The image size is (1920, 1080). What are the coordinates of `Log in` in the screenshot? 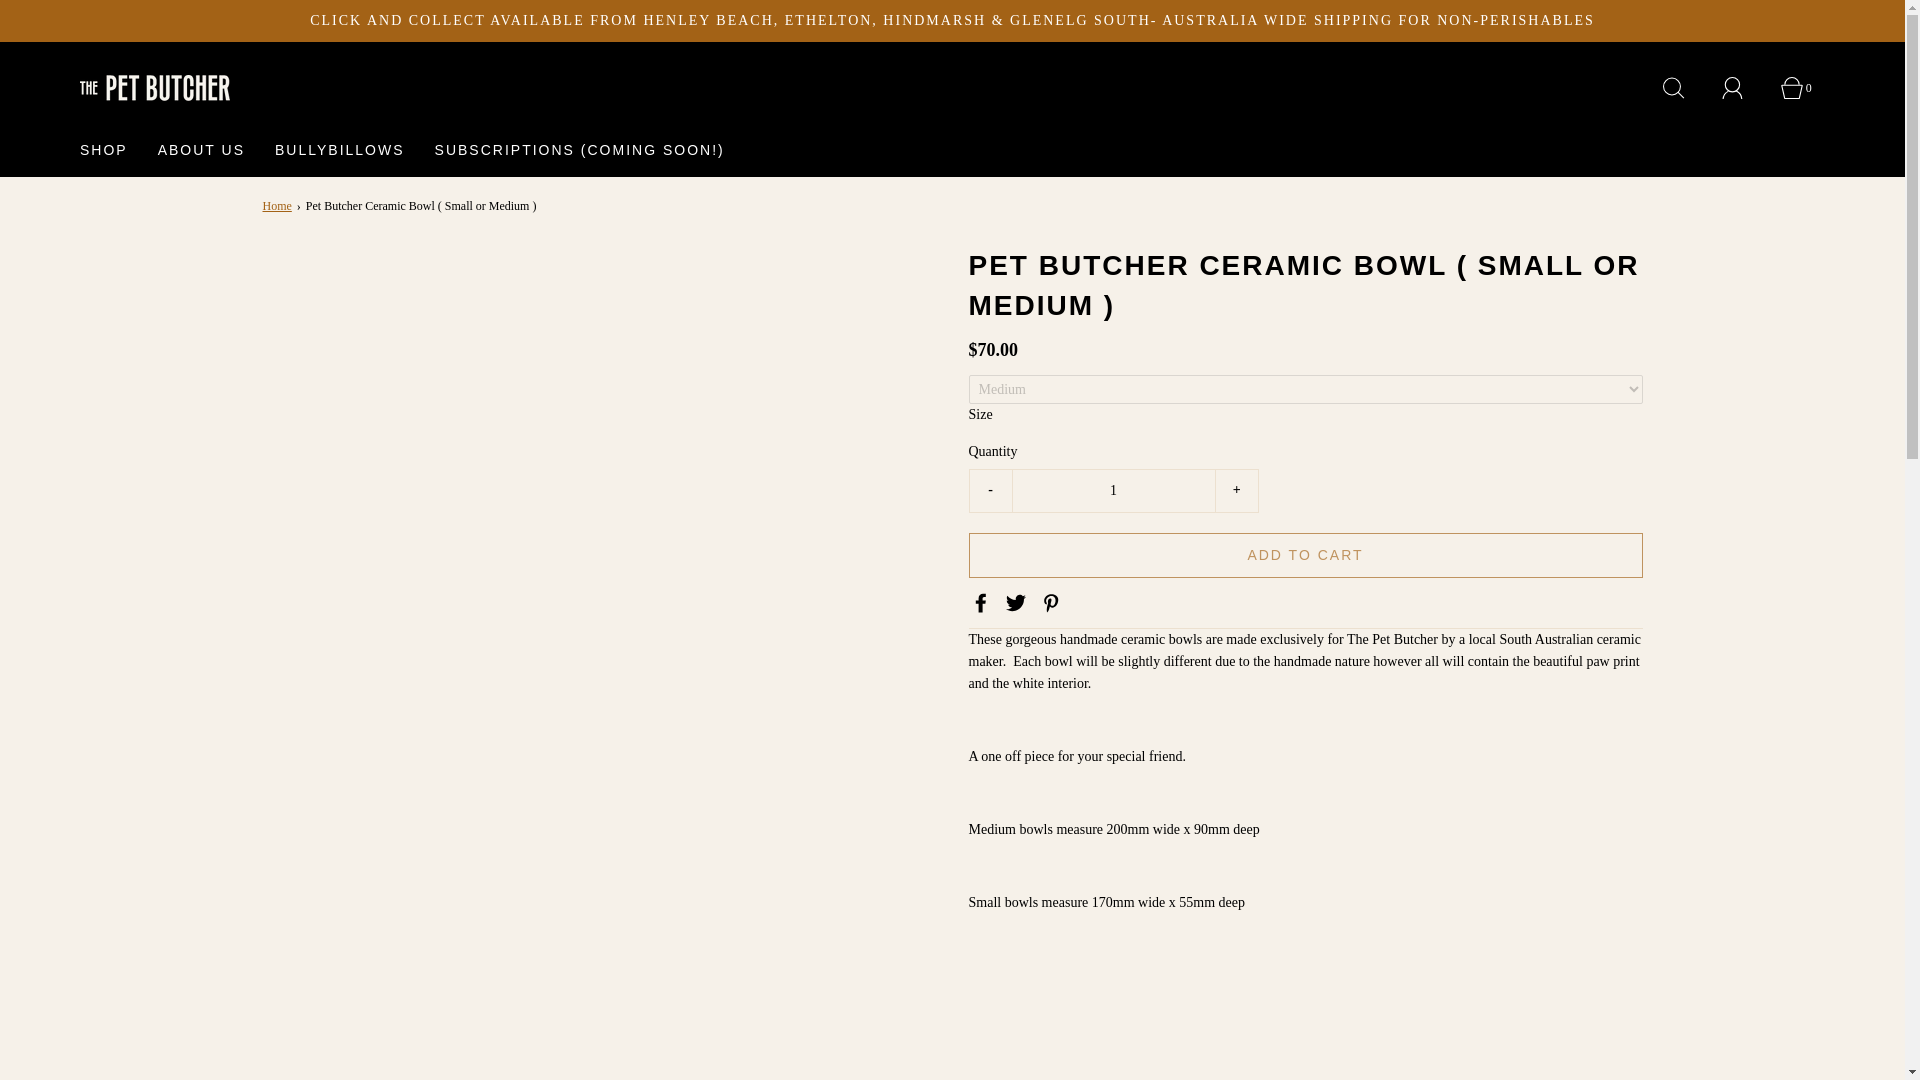 It's located at (1744, 88).